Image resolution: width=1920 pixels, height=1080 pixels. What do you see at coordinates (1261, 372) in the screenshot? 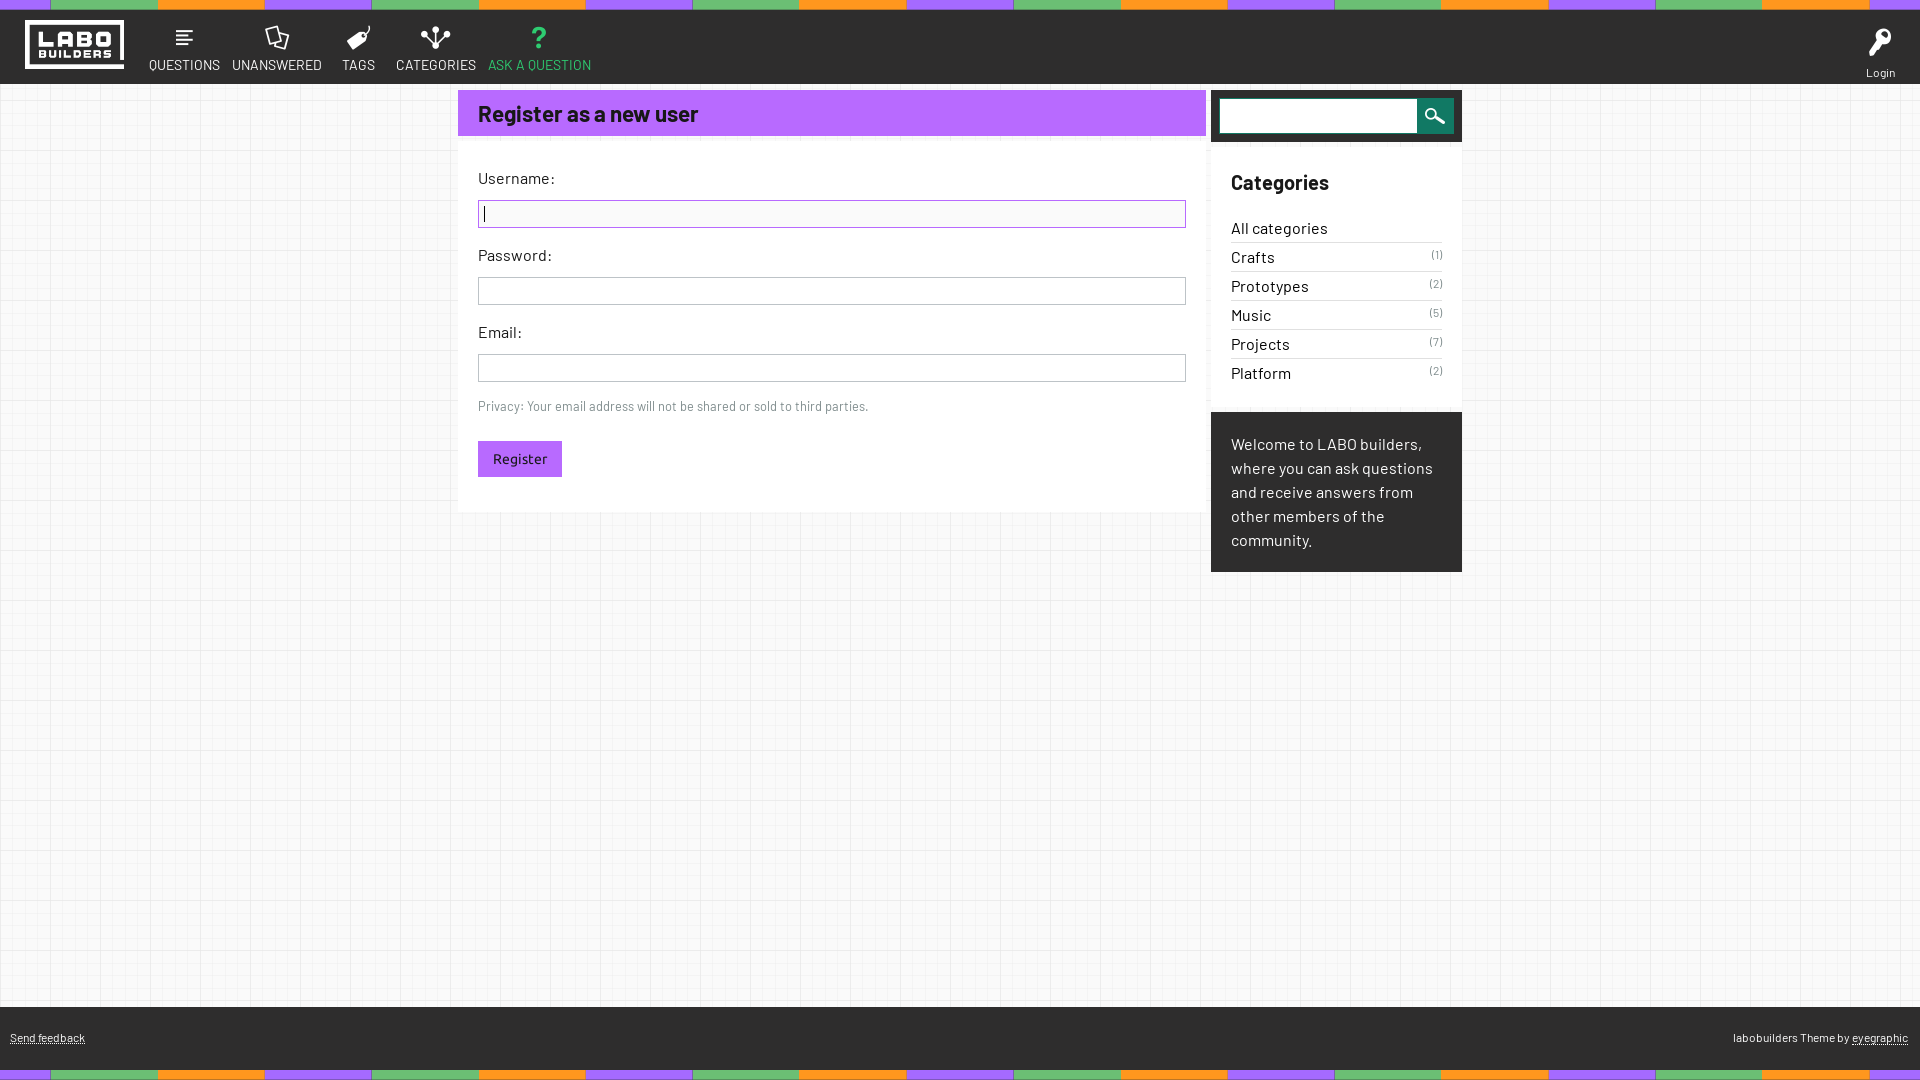
I see `Platform` at bounding box center [1261, 372].